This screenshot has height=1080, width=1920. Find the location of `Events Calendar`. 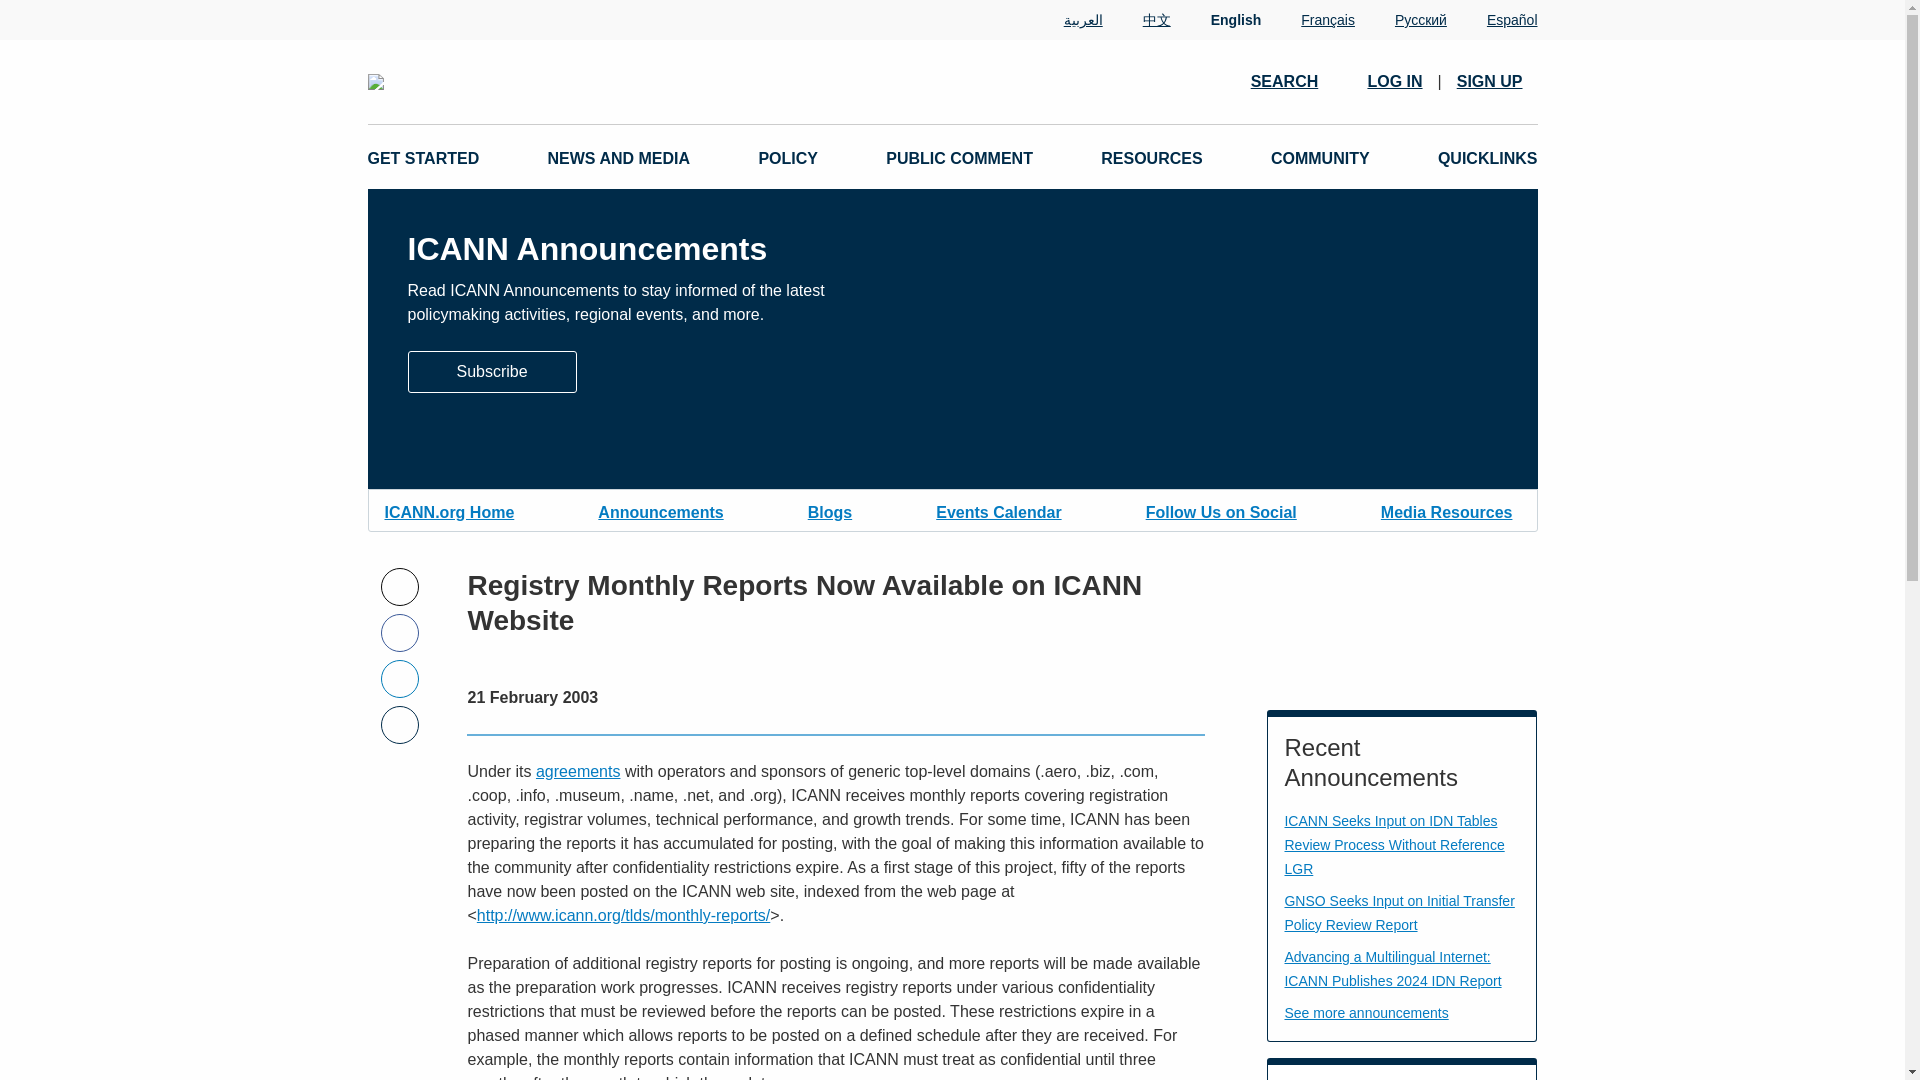

Events Calendar is located at coordinates (998, 510).